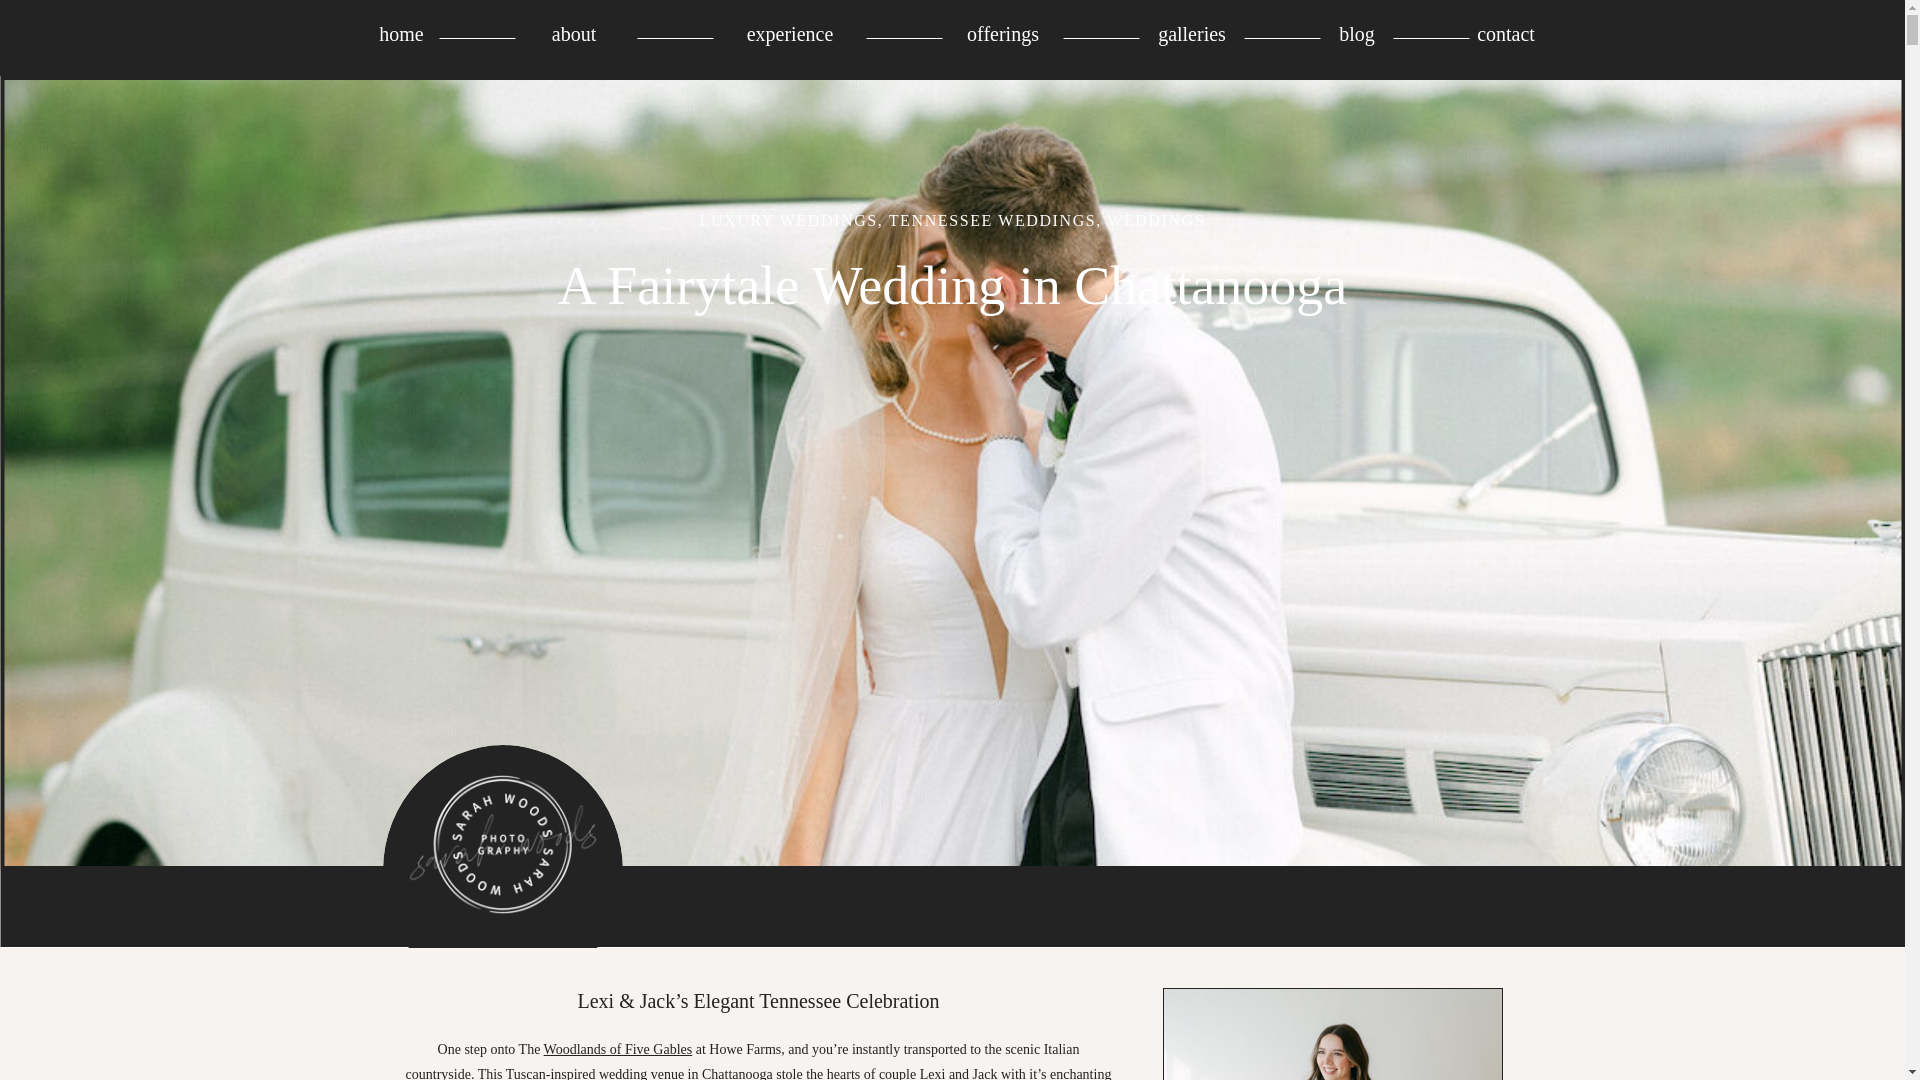 The image size is (1920, 1080). What do you see at coordinates (1192, 34) in the screenshot?
I see `galleries` at bounding box center [1192, 34].